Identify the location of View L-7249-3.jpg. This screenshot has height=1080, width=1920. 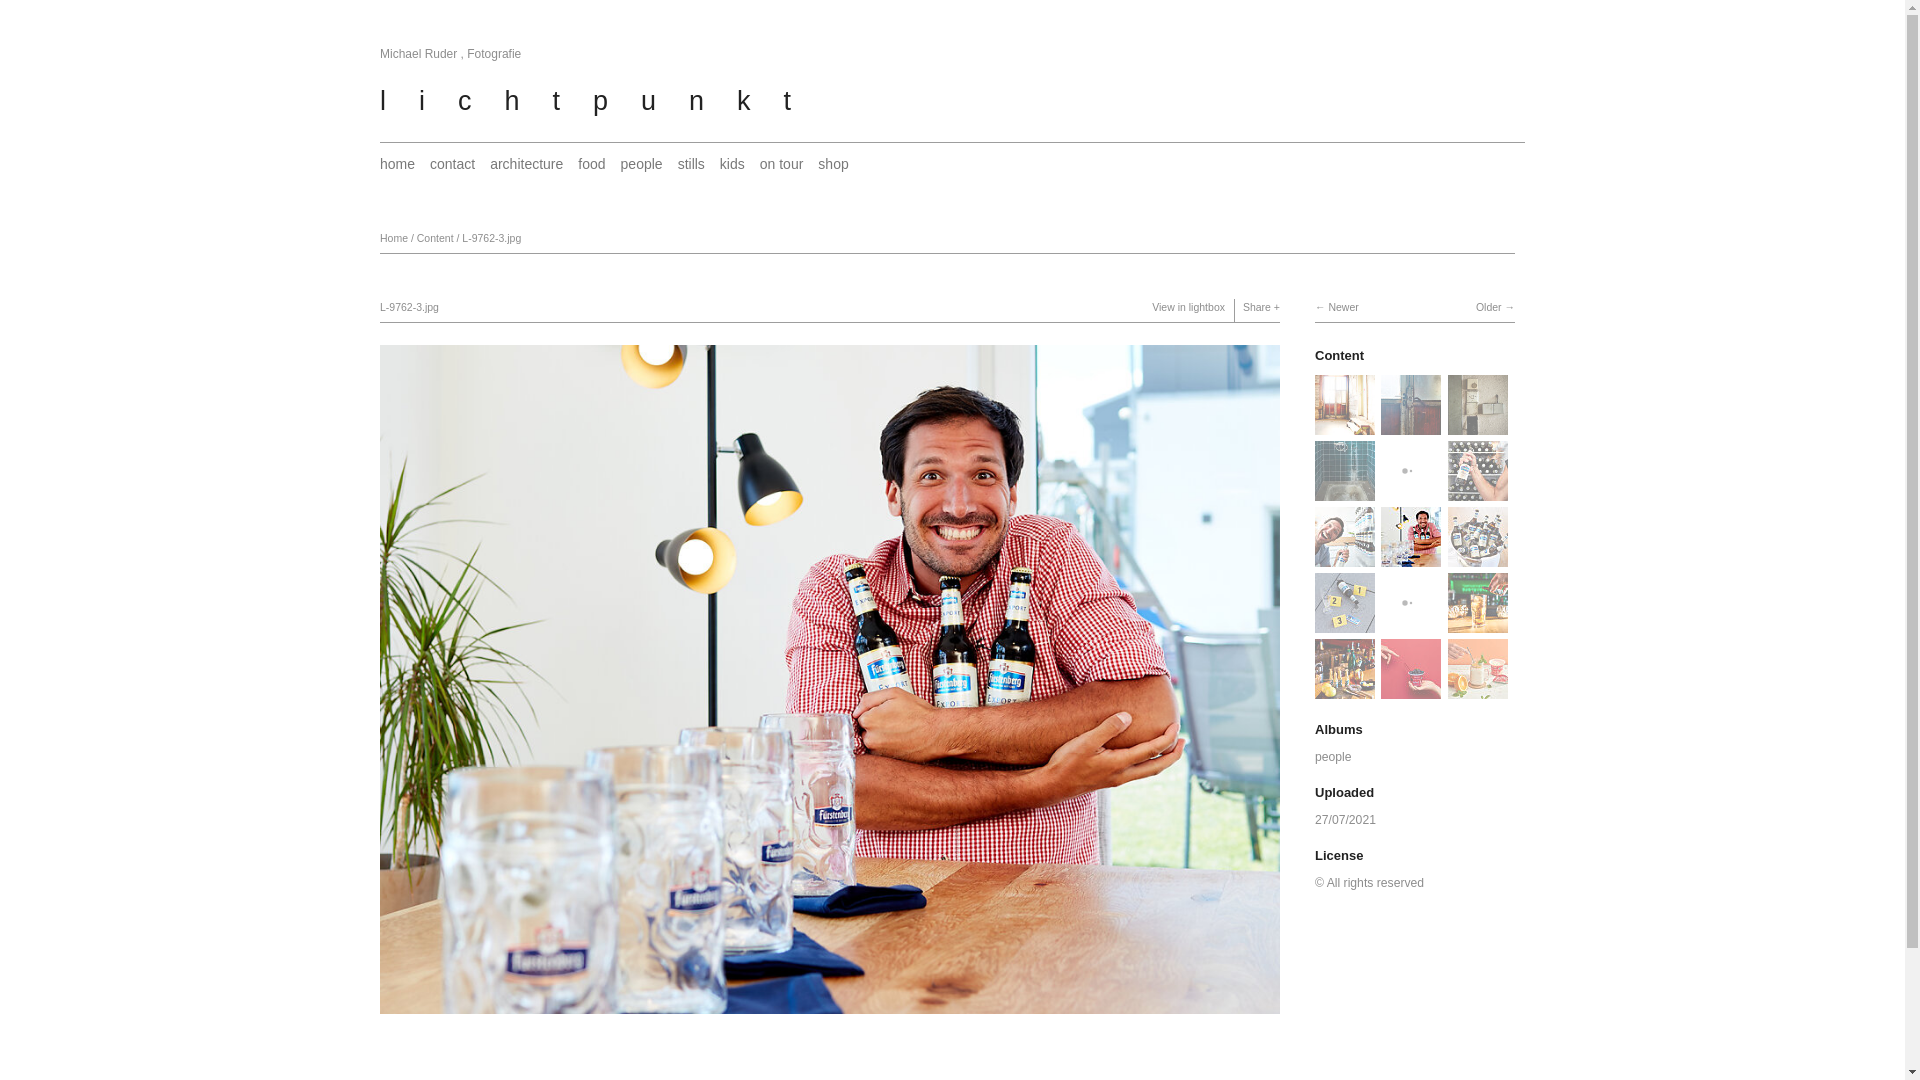
(1411, 490).